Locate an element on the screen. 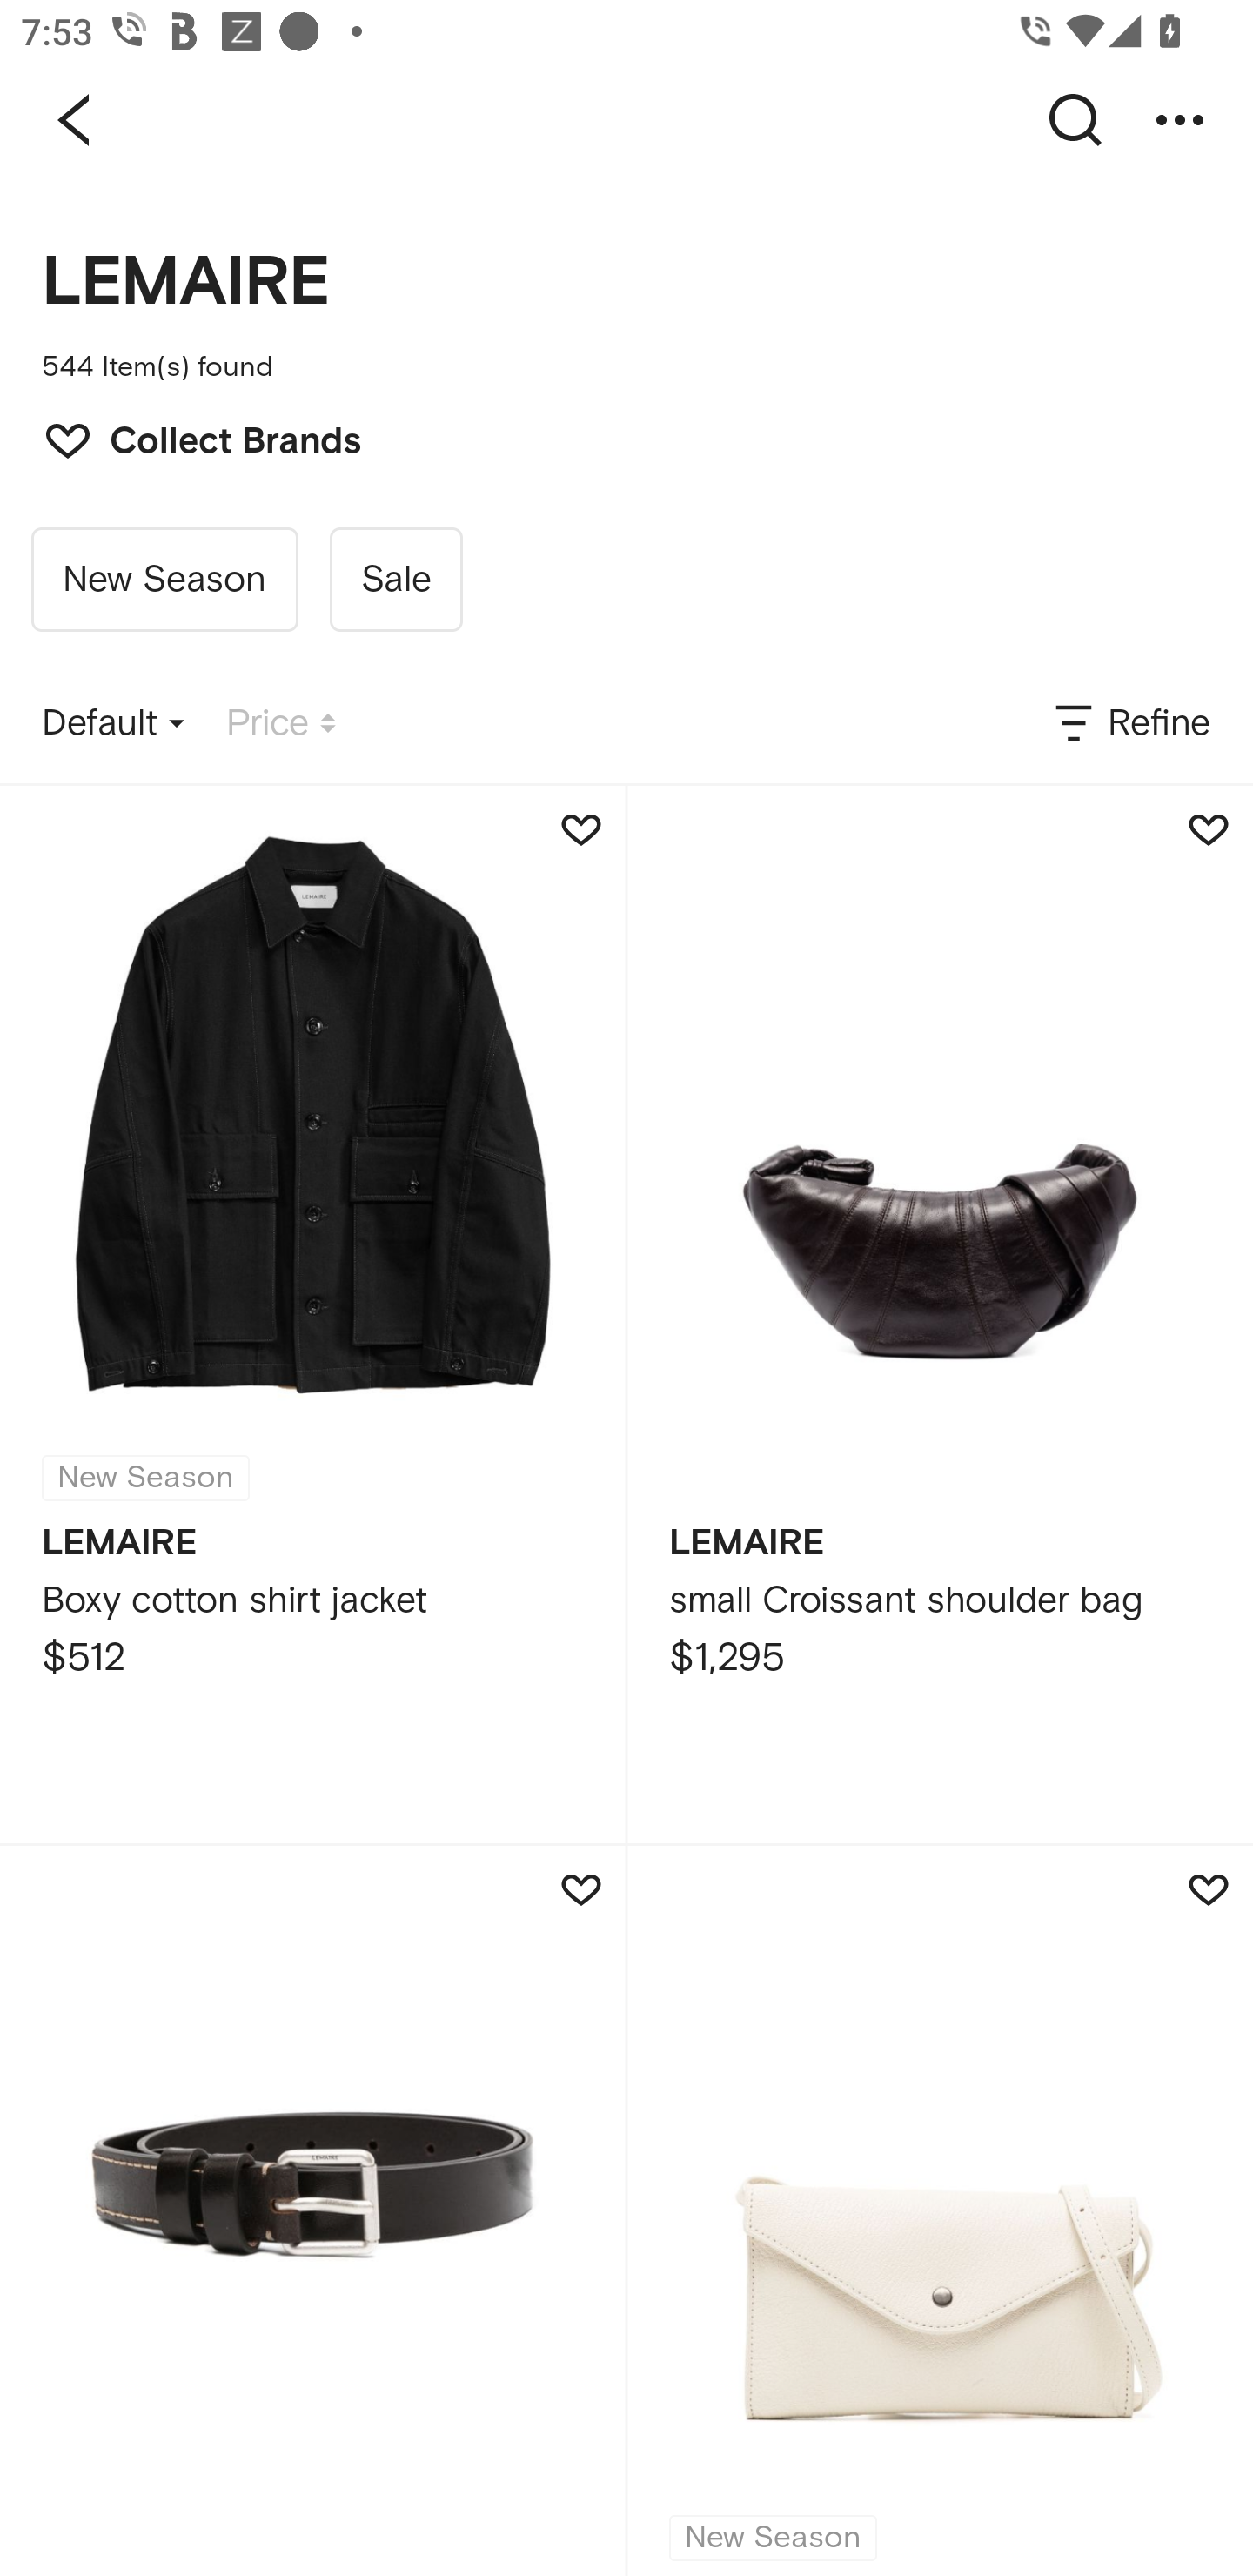 The image size is (1253, 2576). Refine is located at coordinates (1130, 723).